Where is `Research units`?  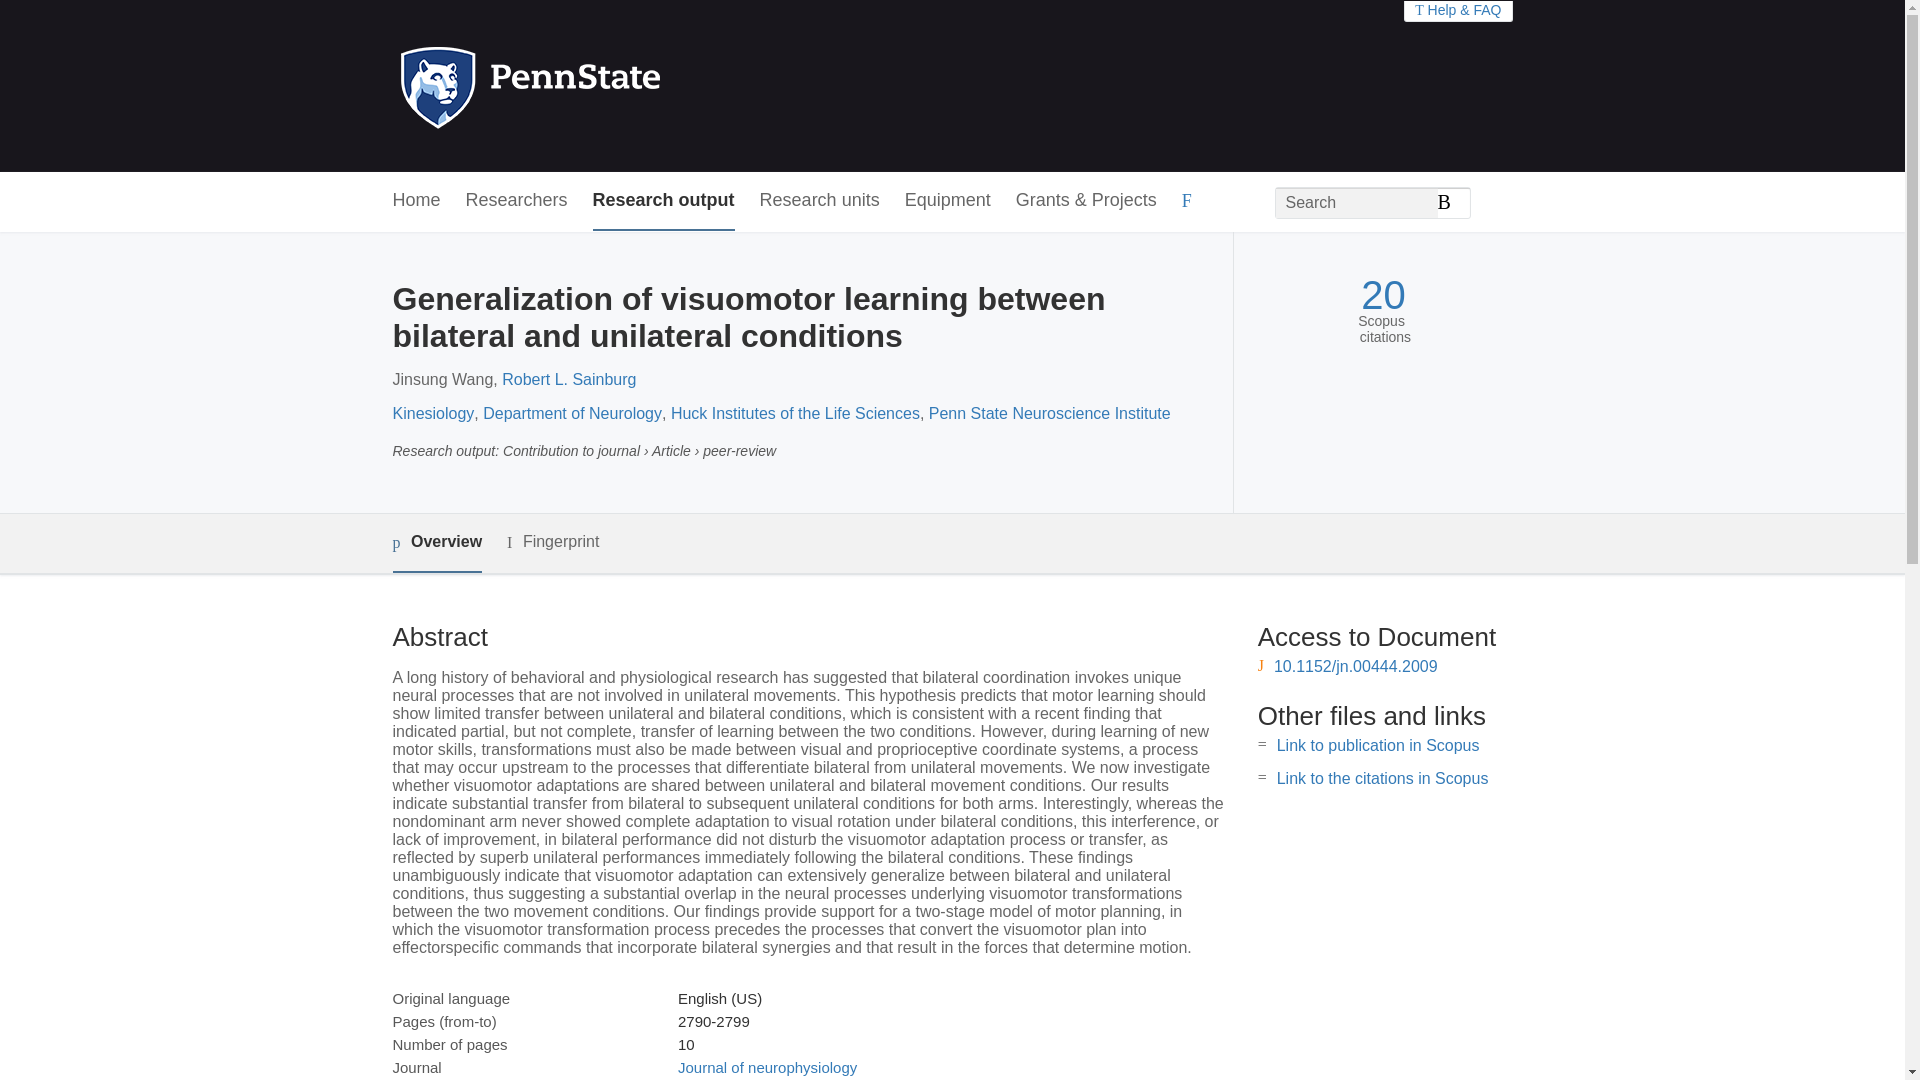
Research units is located at coordinates (820, 201).